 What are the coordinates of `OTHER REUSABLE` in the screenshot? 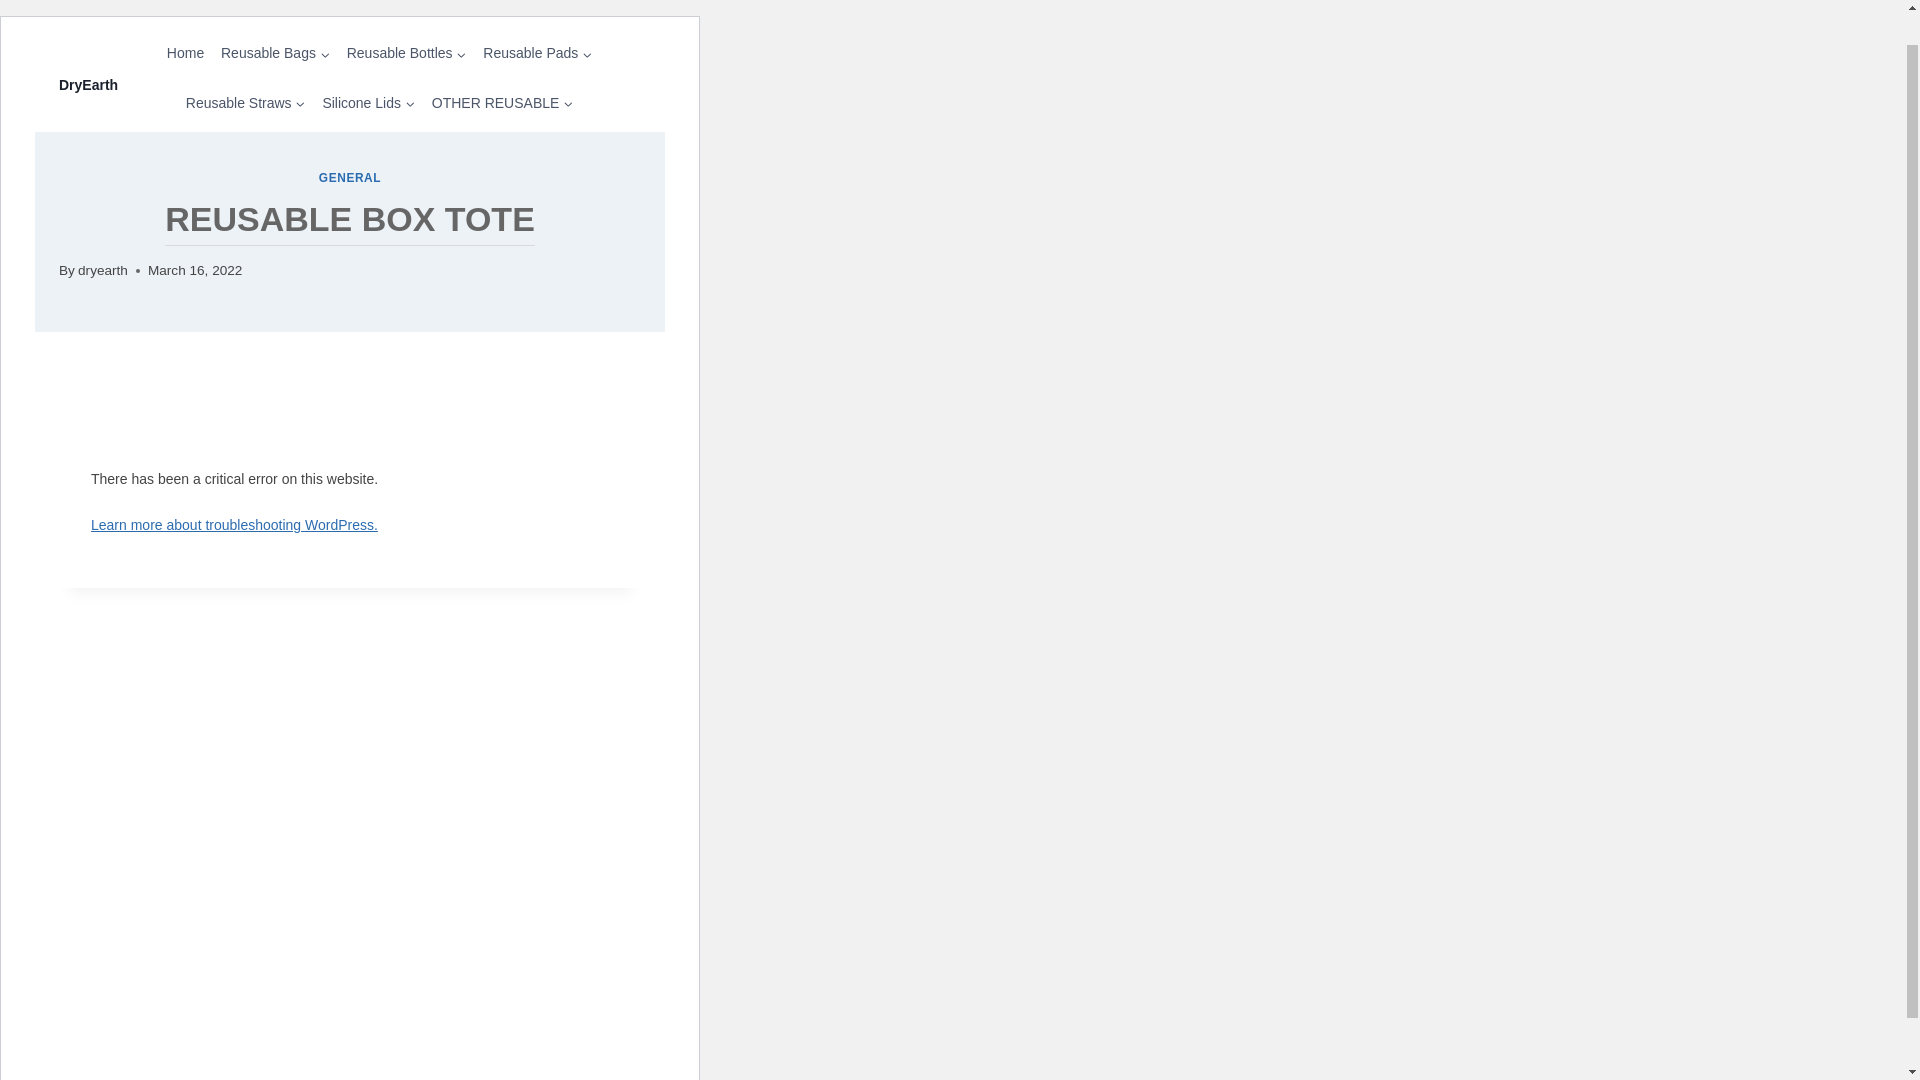 It's located at (502, 102).